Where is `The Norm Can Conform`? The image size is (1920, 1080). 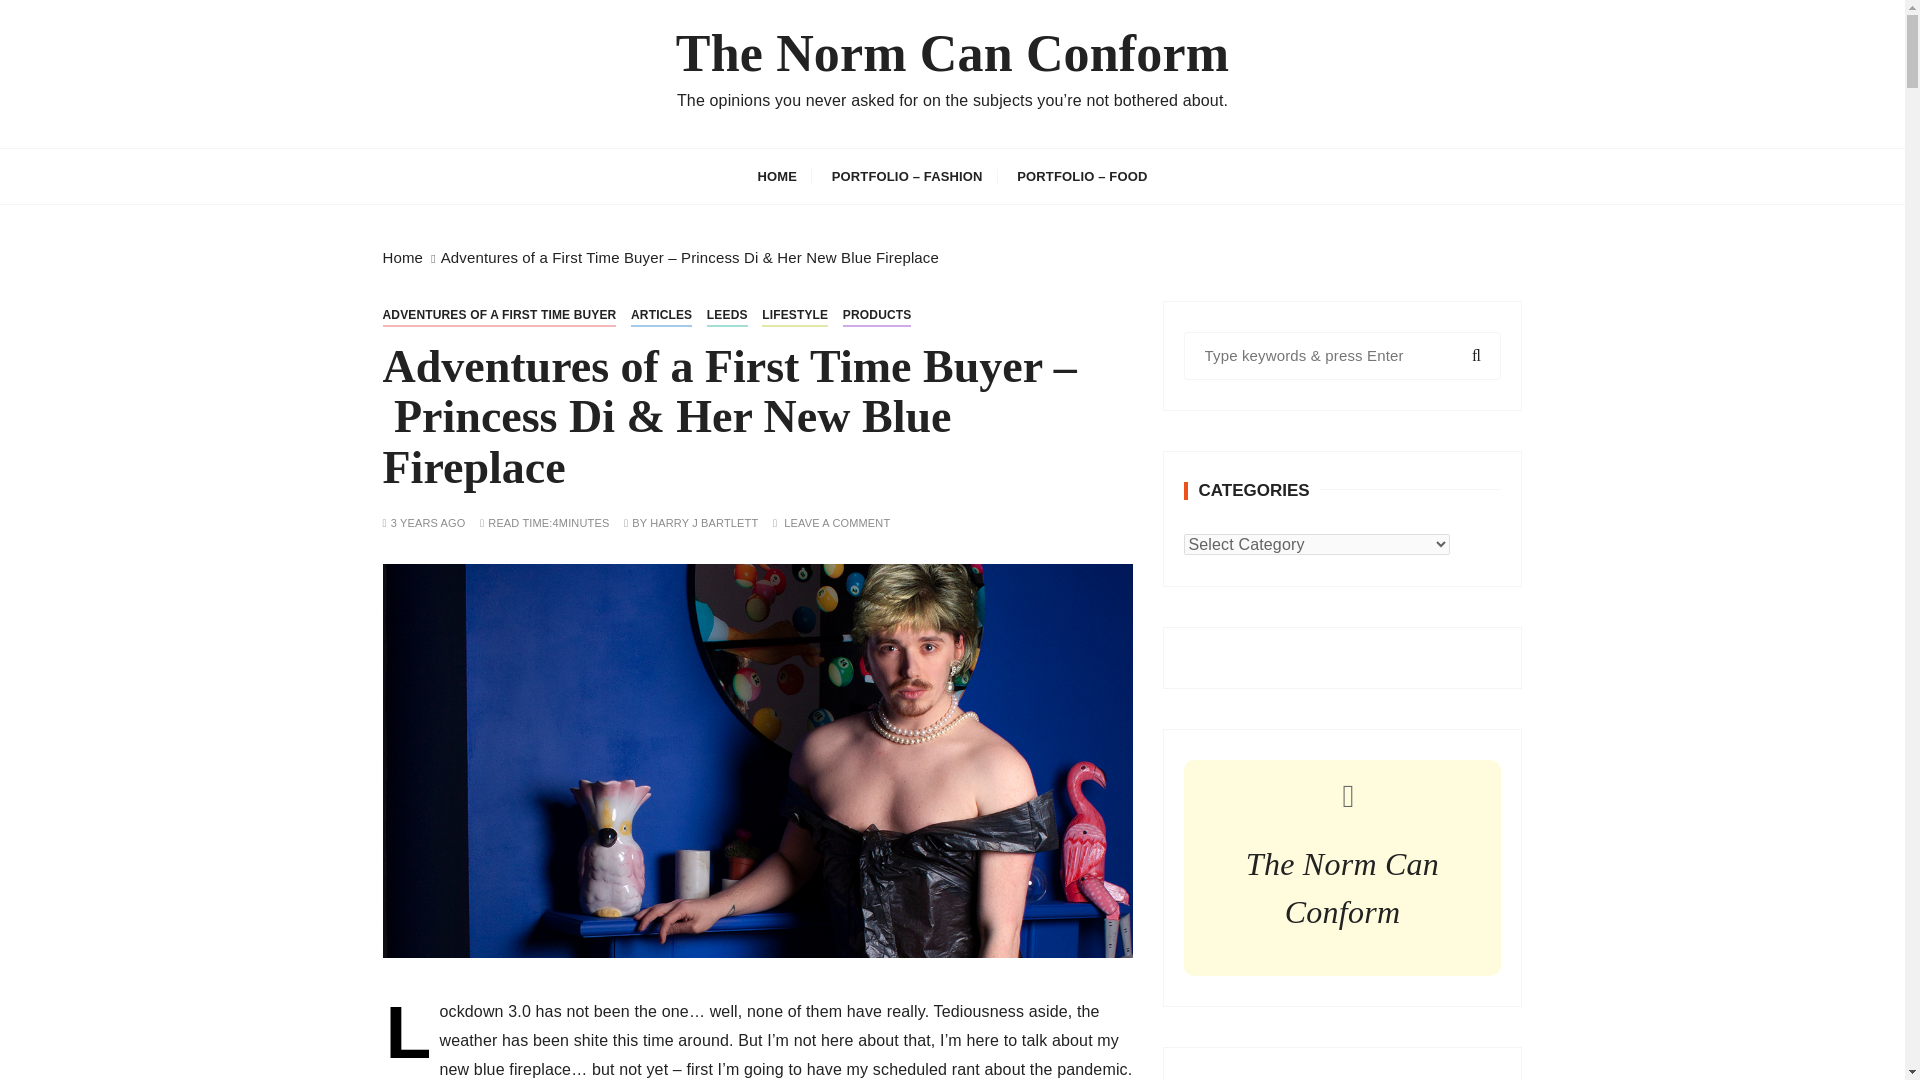
The Norm Can Conform is located at coordinates (952, 54).